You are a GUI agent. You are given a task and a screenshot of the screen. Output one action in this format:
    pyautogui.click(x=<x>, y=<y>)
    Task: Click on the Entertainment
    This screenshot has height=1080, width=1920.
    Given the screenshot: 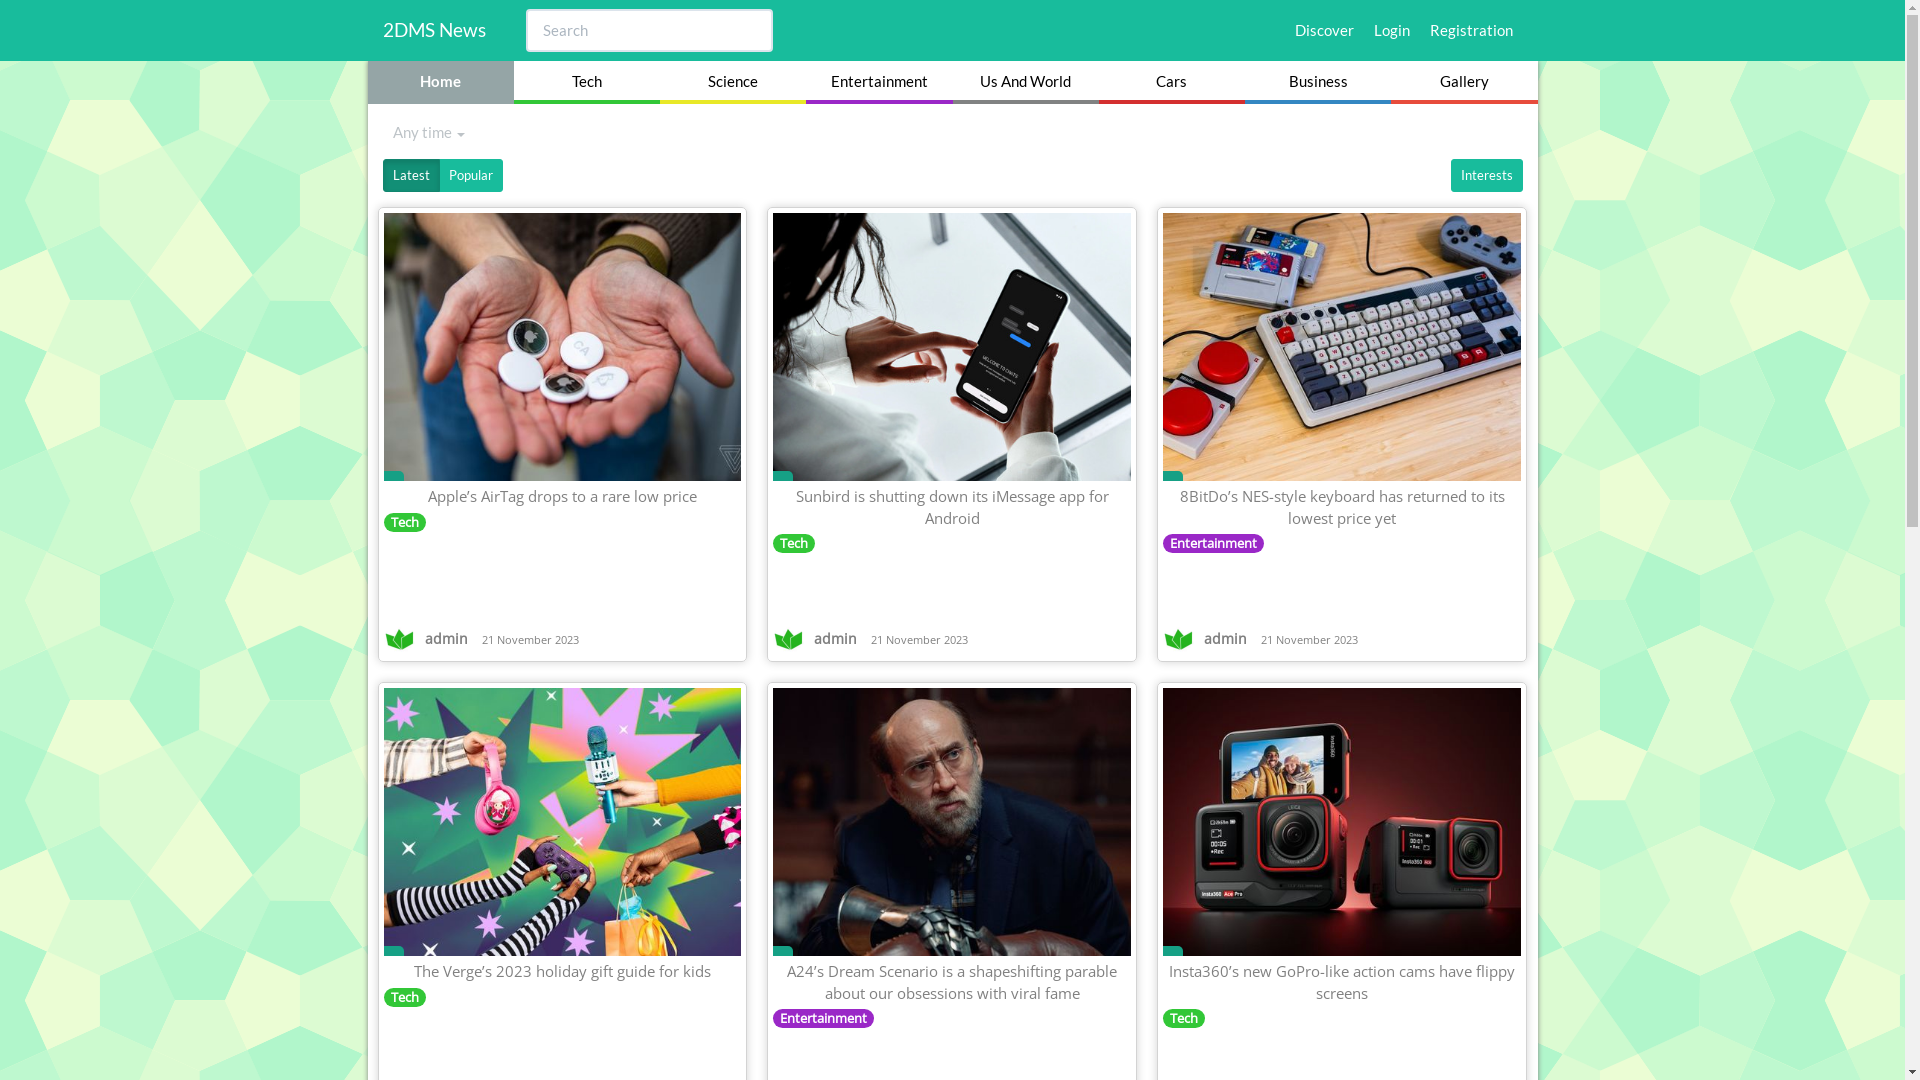 What is the action you would take?
    pyautogui.click(x=1214, y=543)
    